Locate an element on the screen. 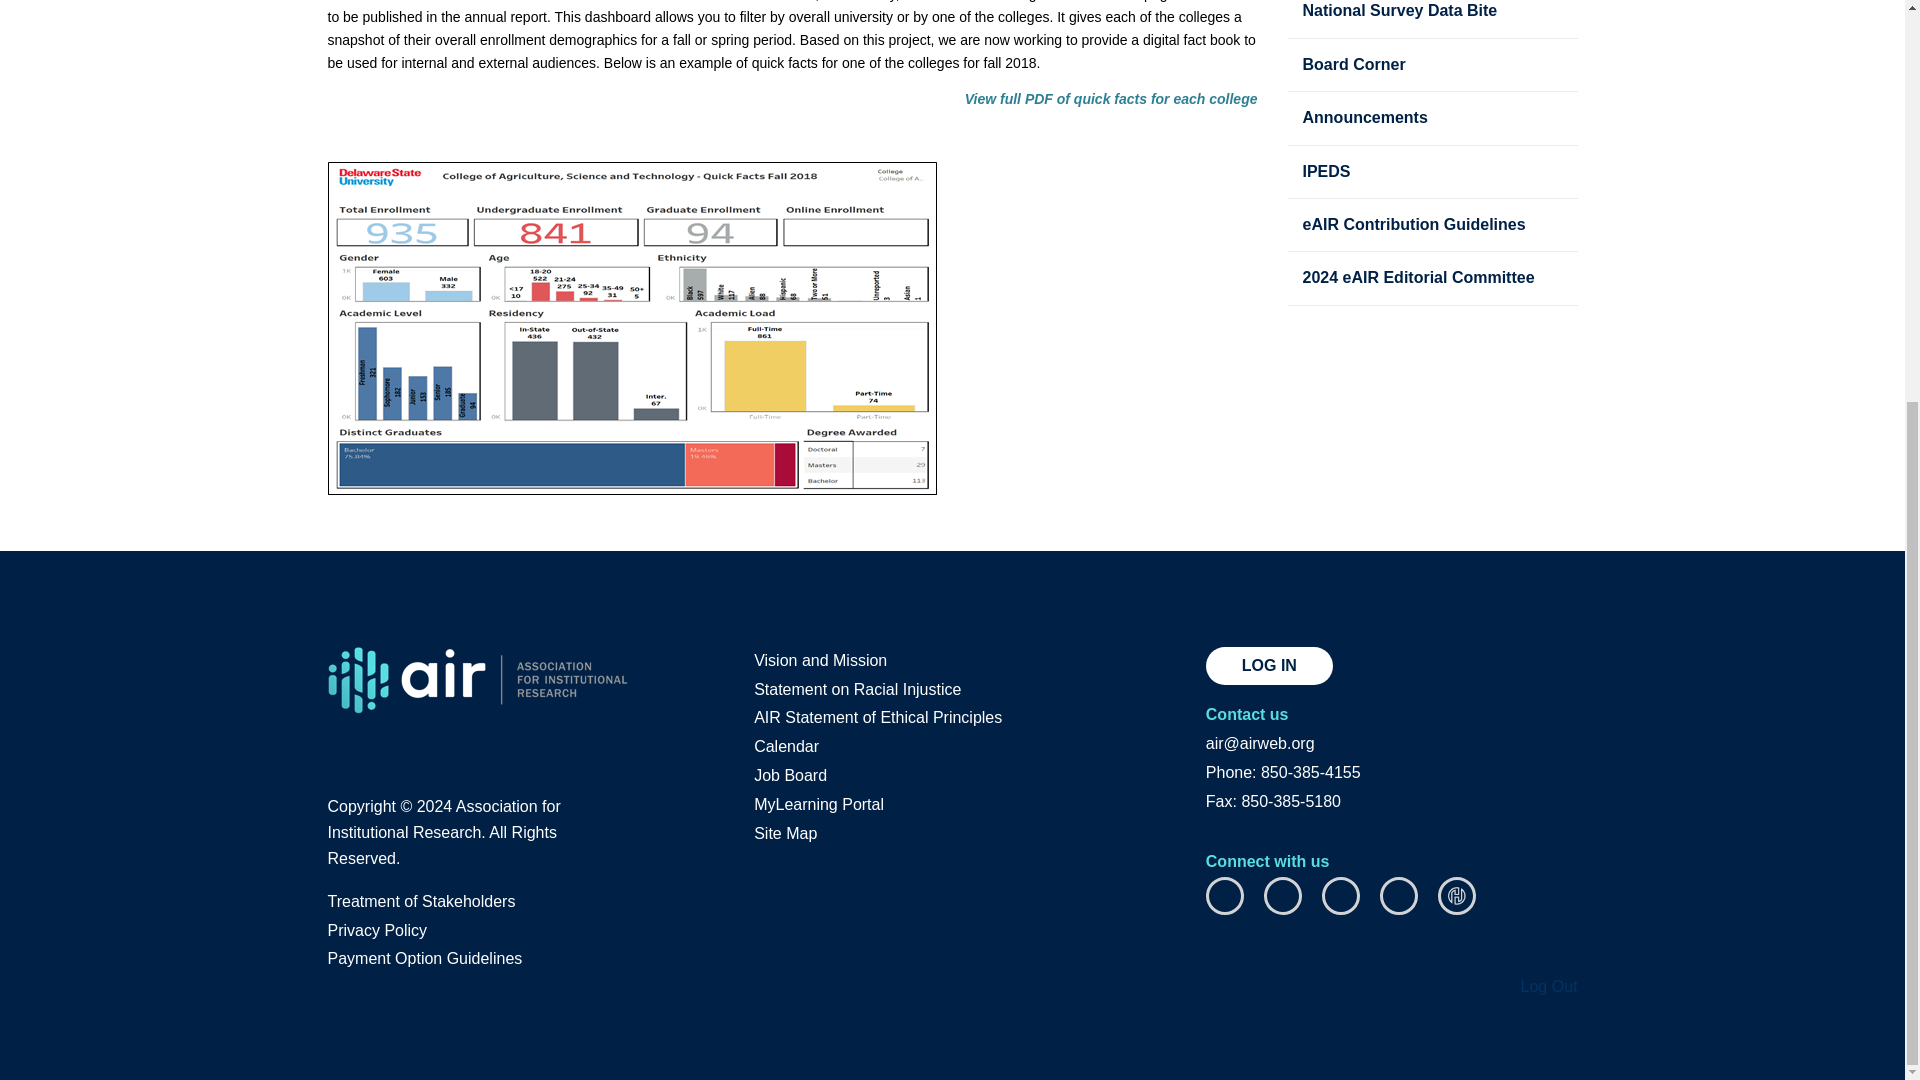 The height and width of the screenshot is (1080, 1920). Association for Institutional Research is located at coordinates (478, 680).